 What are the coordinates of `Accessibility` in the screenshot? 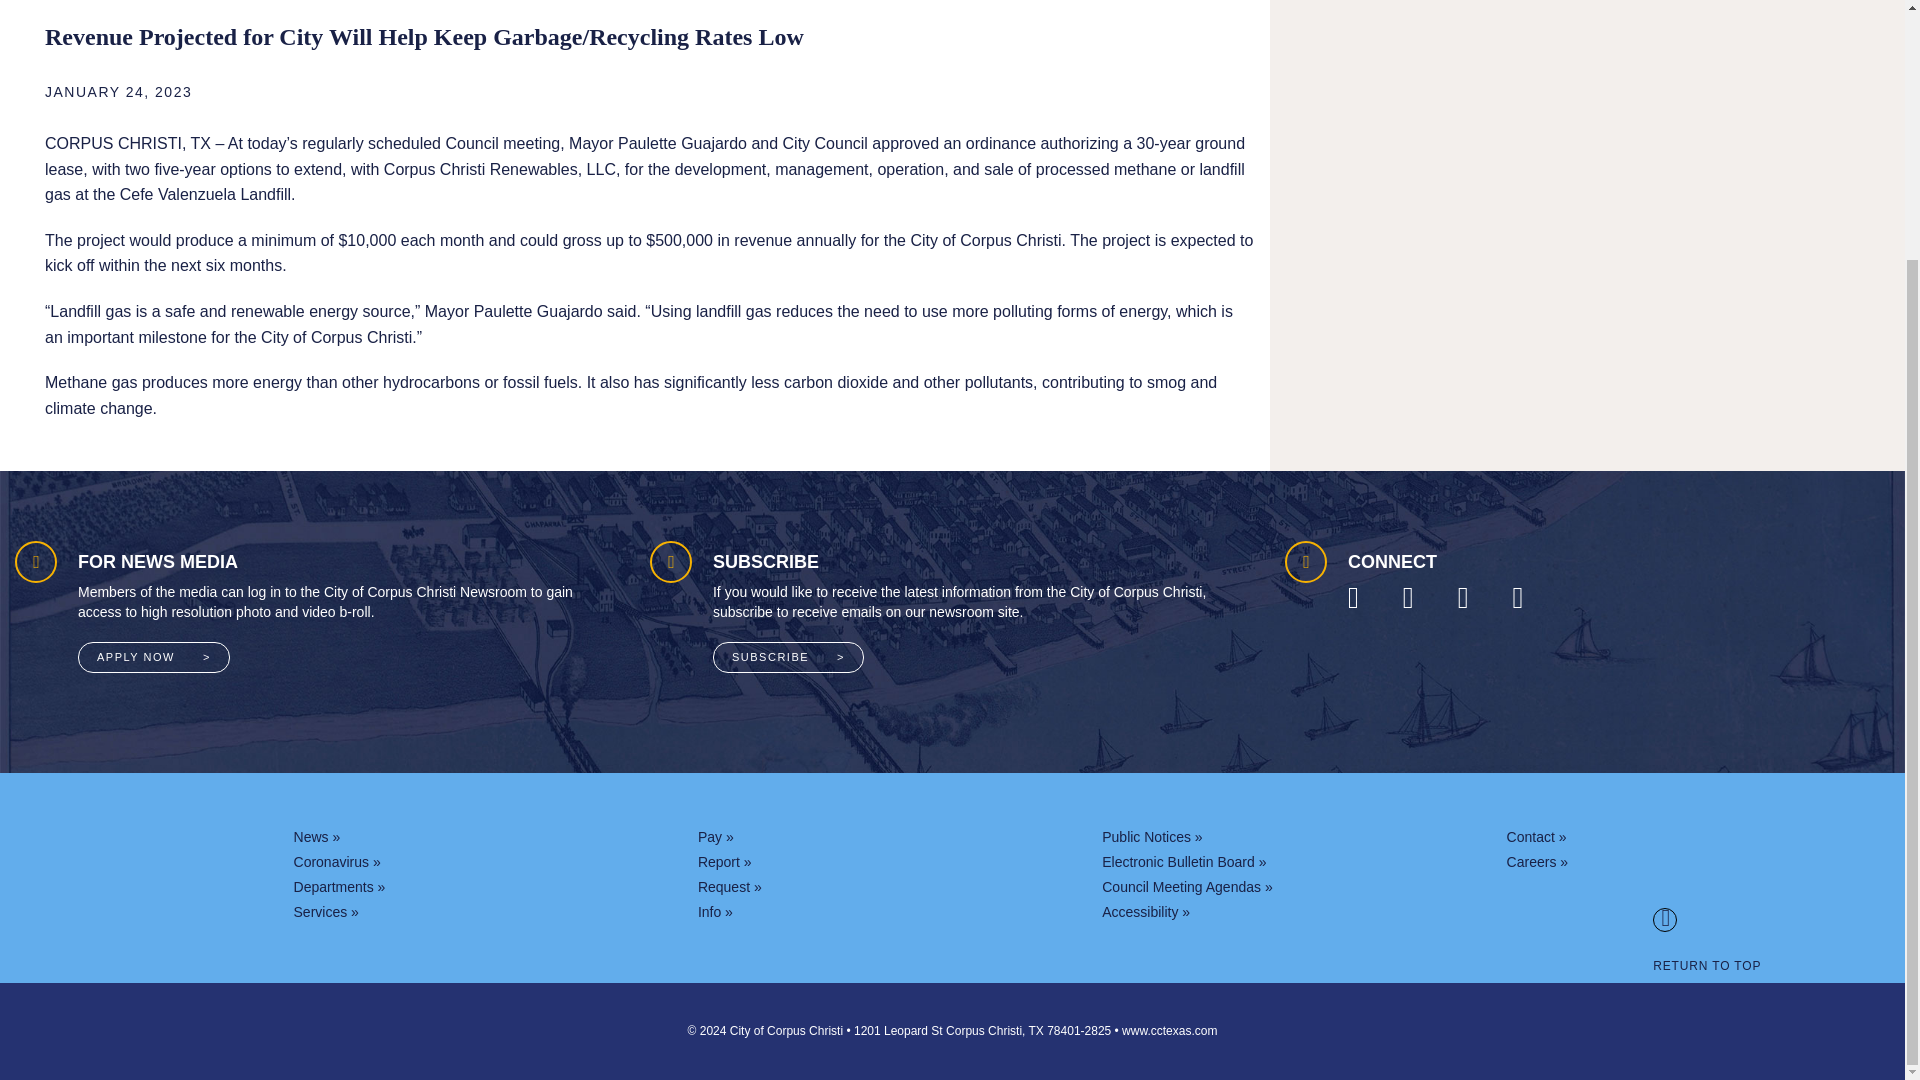 It's located at (1146, 912).